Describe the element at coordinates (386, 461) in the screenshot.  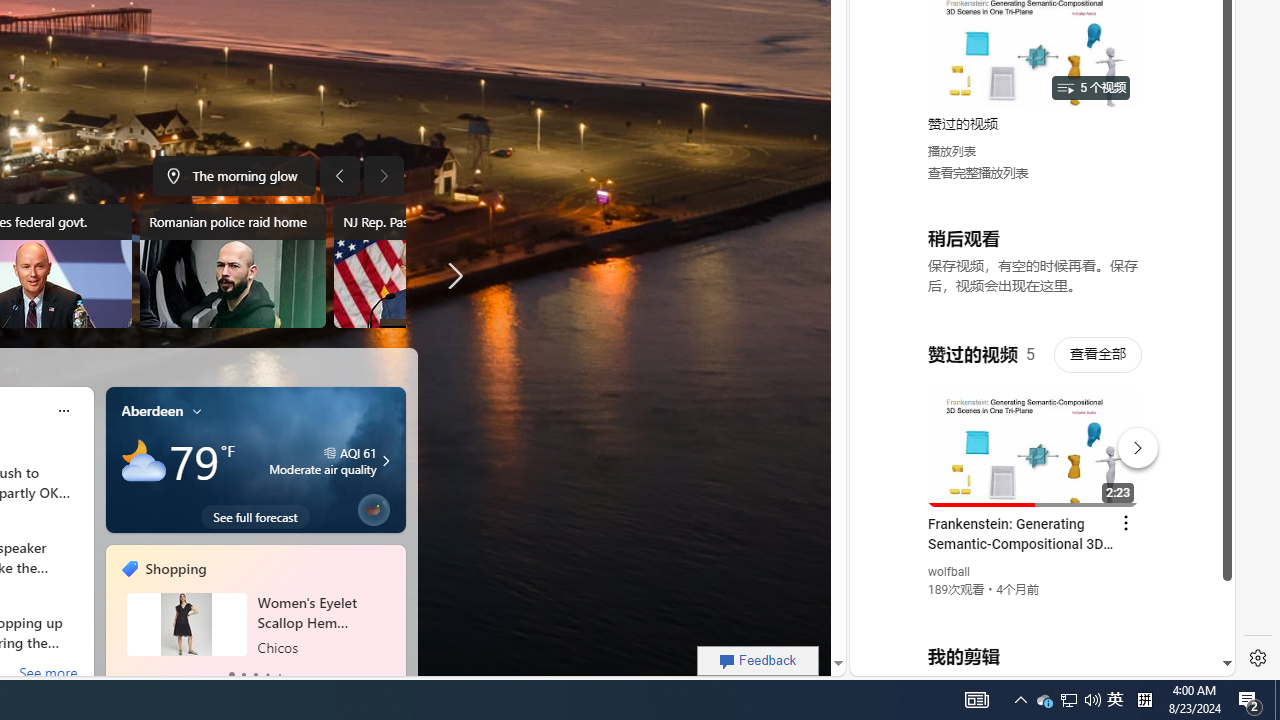
I see `Class: weather-arrow-glyph` at that location.